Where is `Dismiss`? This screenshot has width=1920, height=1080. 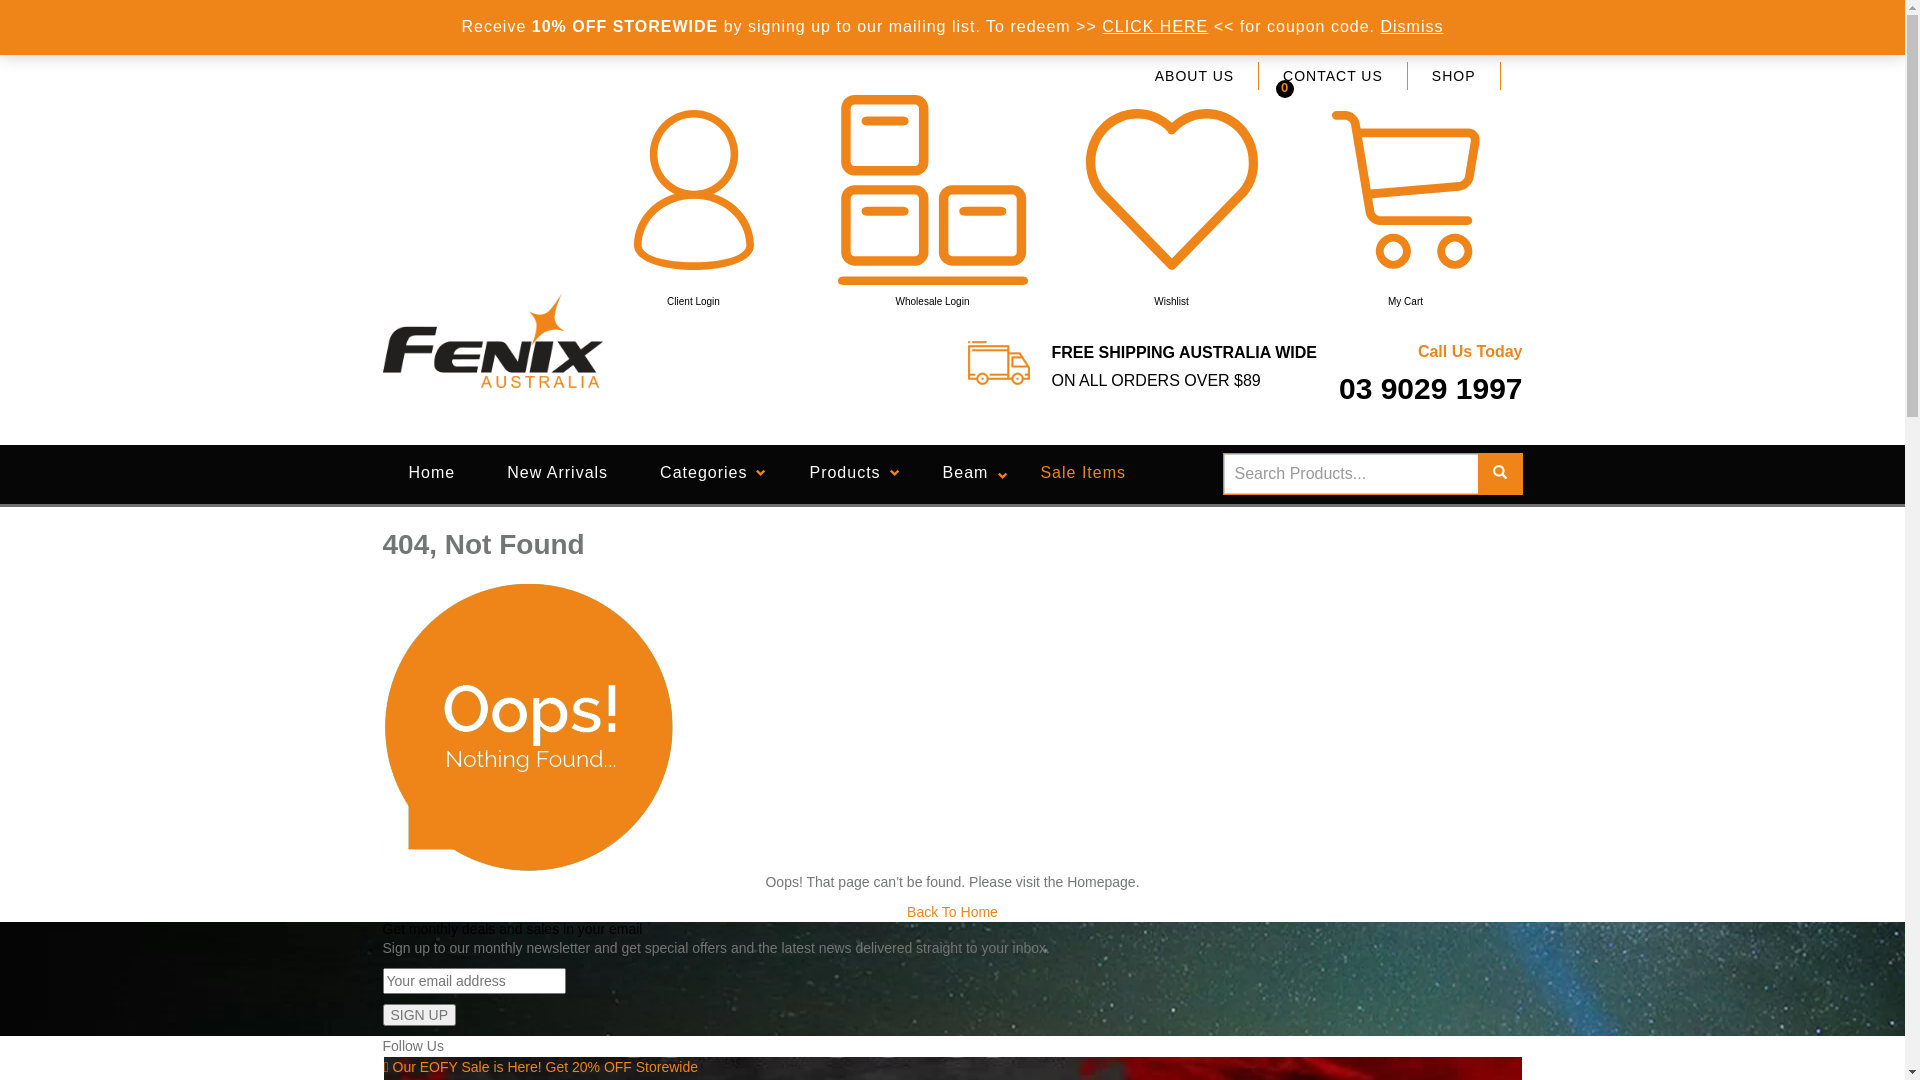 Dismiss is located at coordinates (1412, 26).